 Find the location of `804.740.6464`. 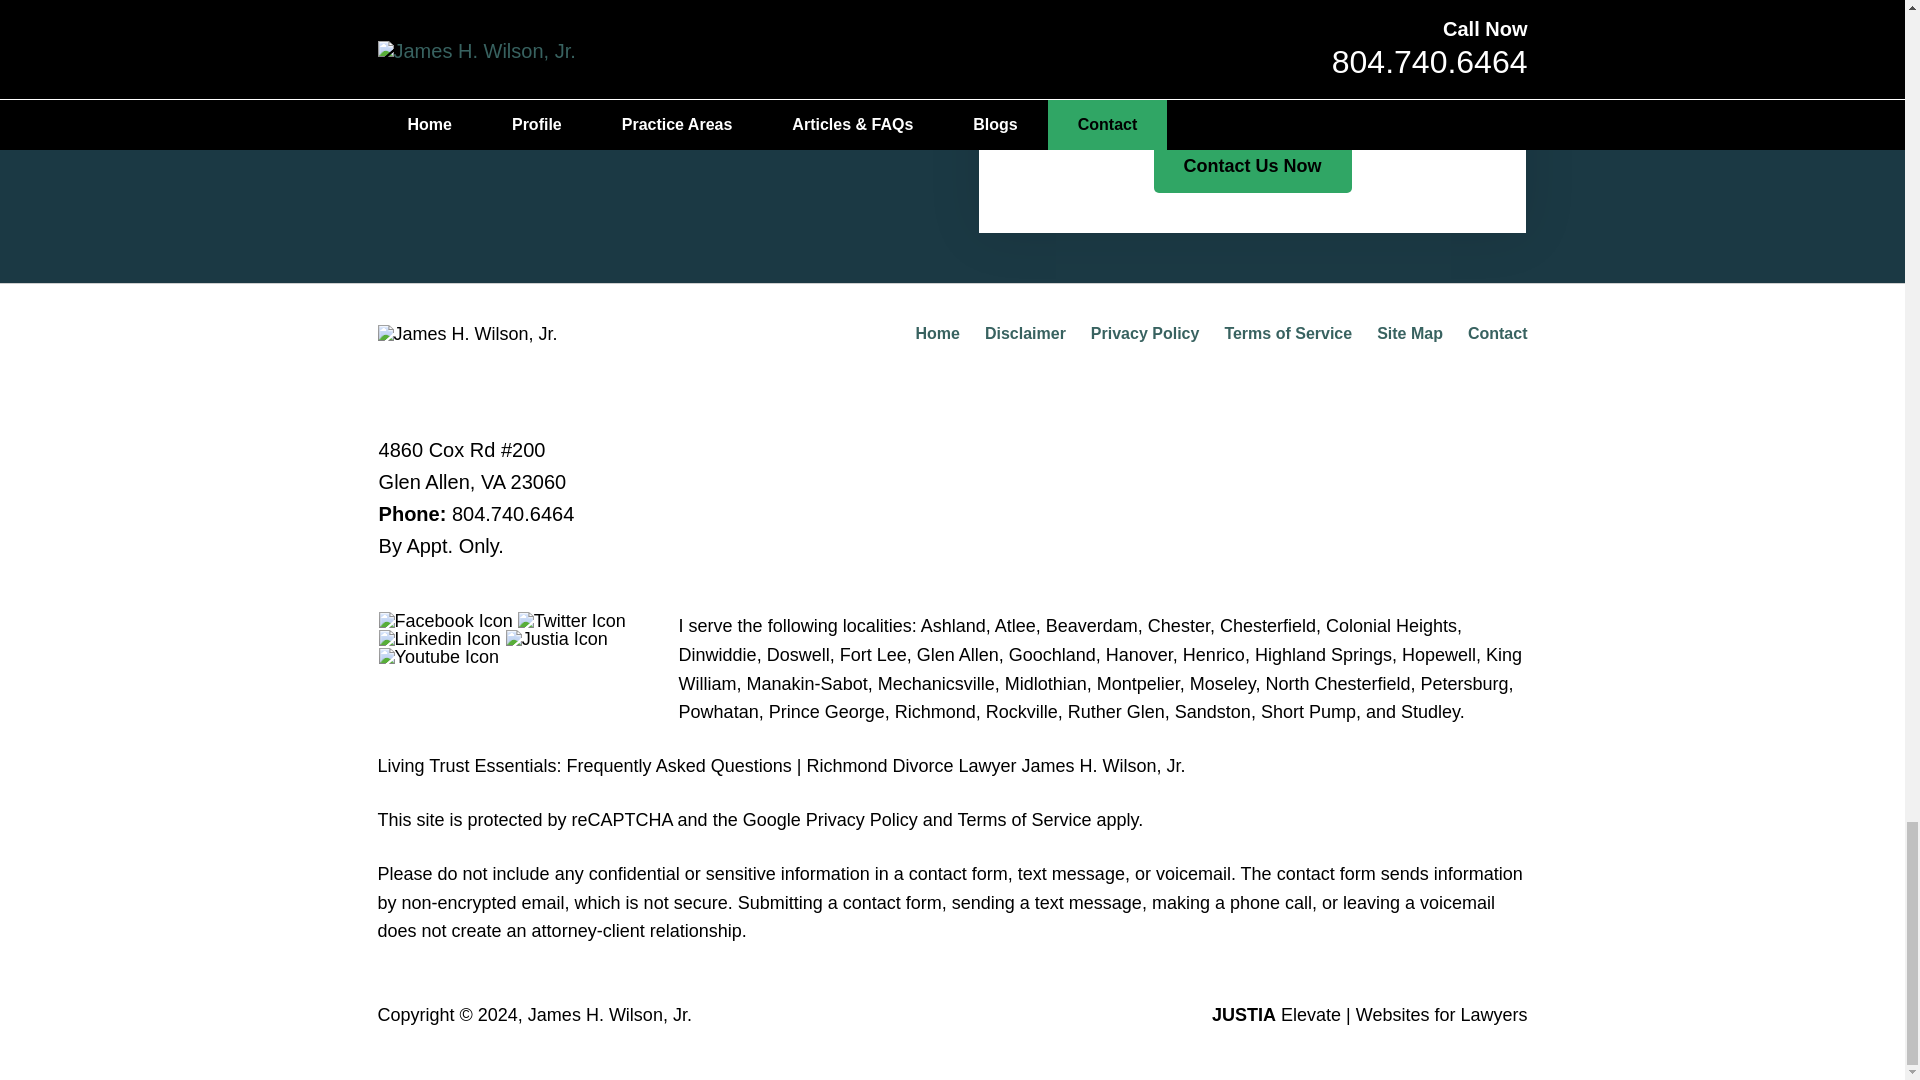

804.740.6464 is located at coordinates (512, 514).